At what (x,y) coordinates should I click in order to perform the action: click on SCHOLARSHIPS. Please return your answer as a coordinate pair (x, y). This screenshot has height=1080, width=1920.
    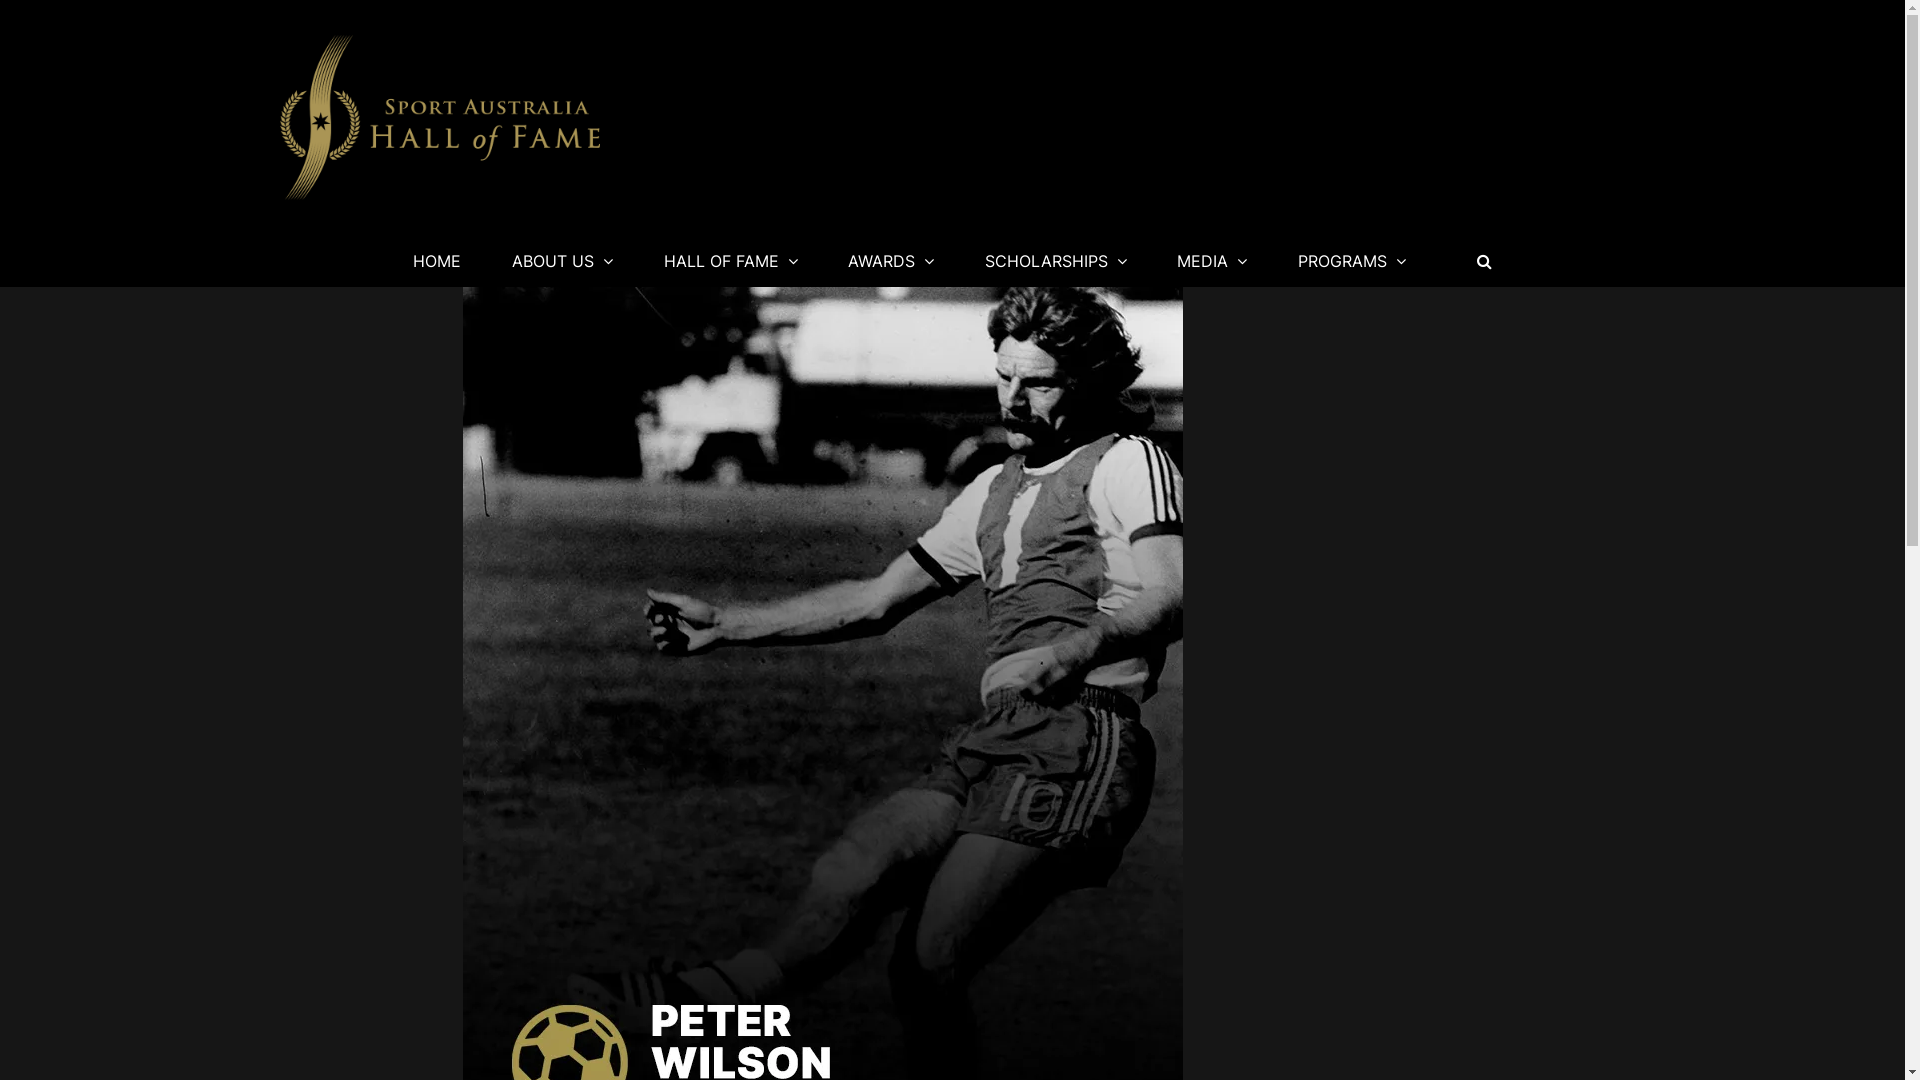
    Looking at the image, I should click on (1056, 261).